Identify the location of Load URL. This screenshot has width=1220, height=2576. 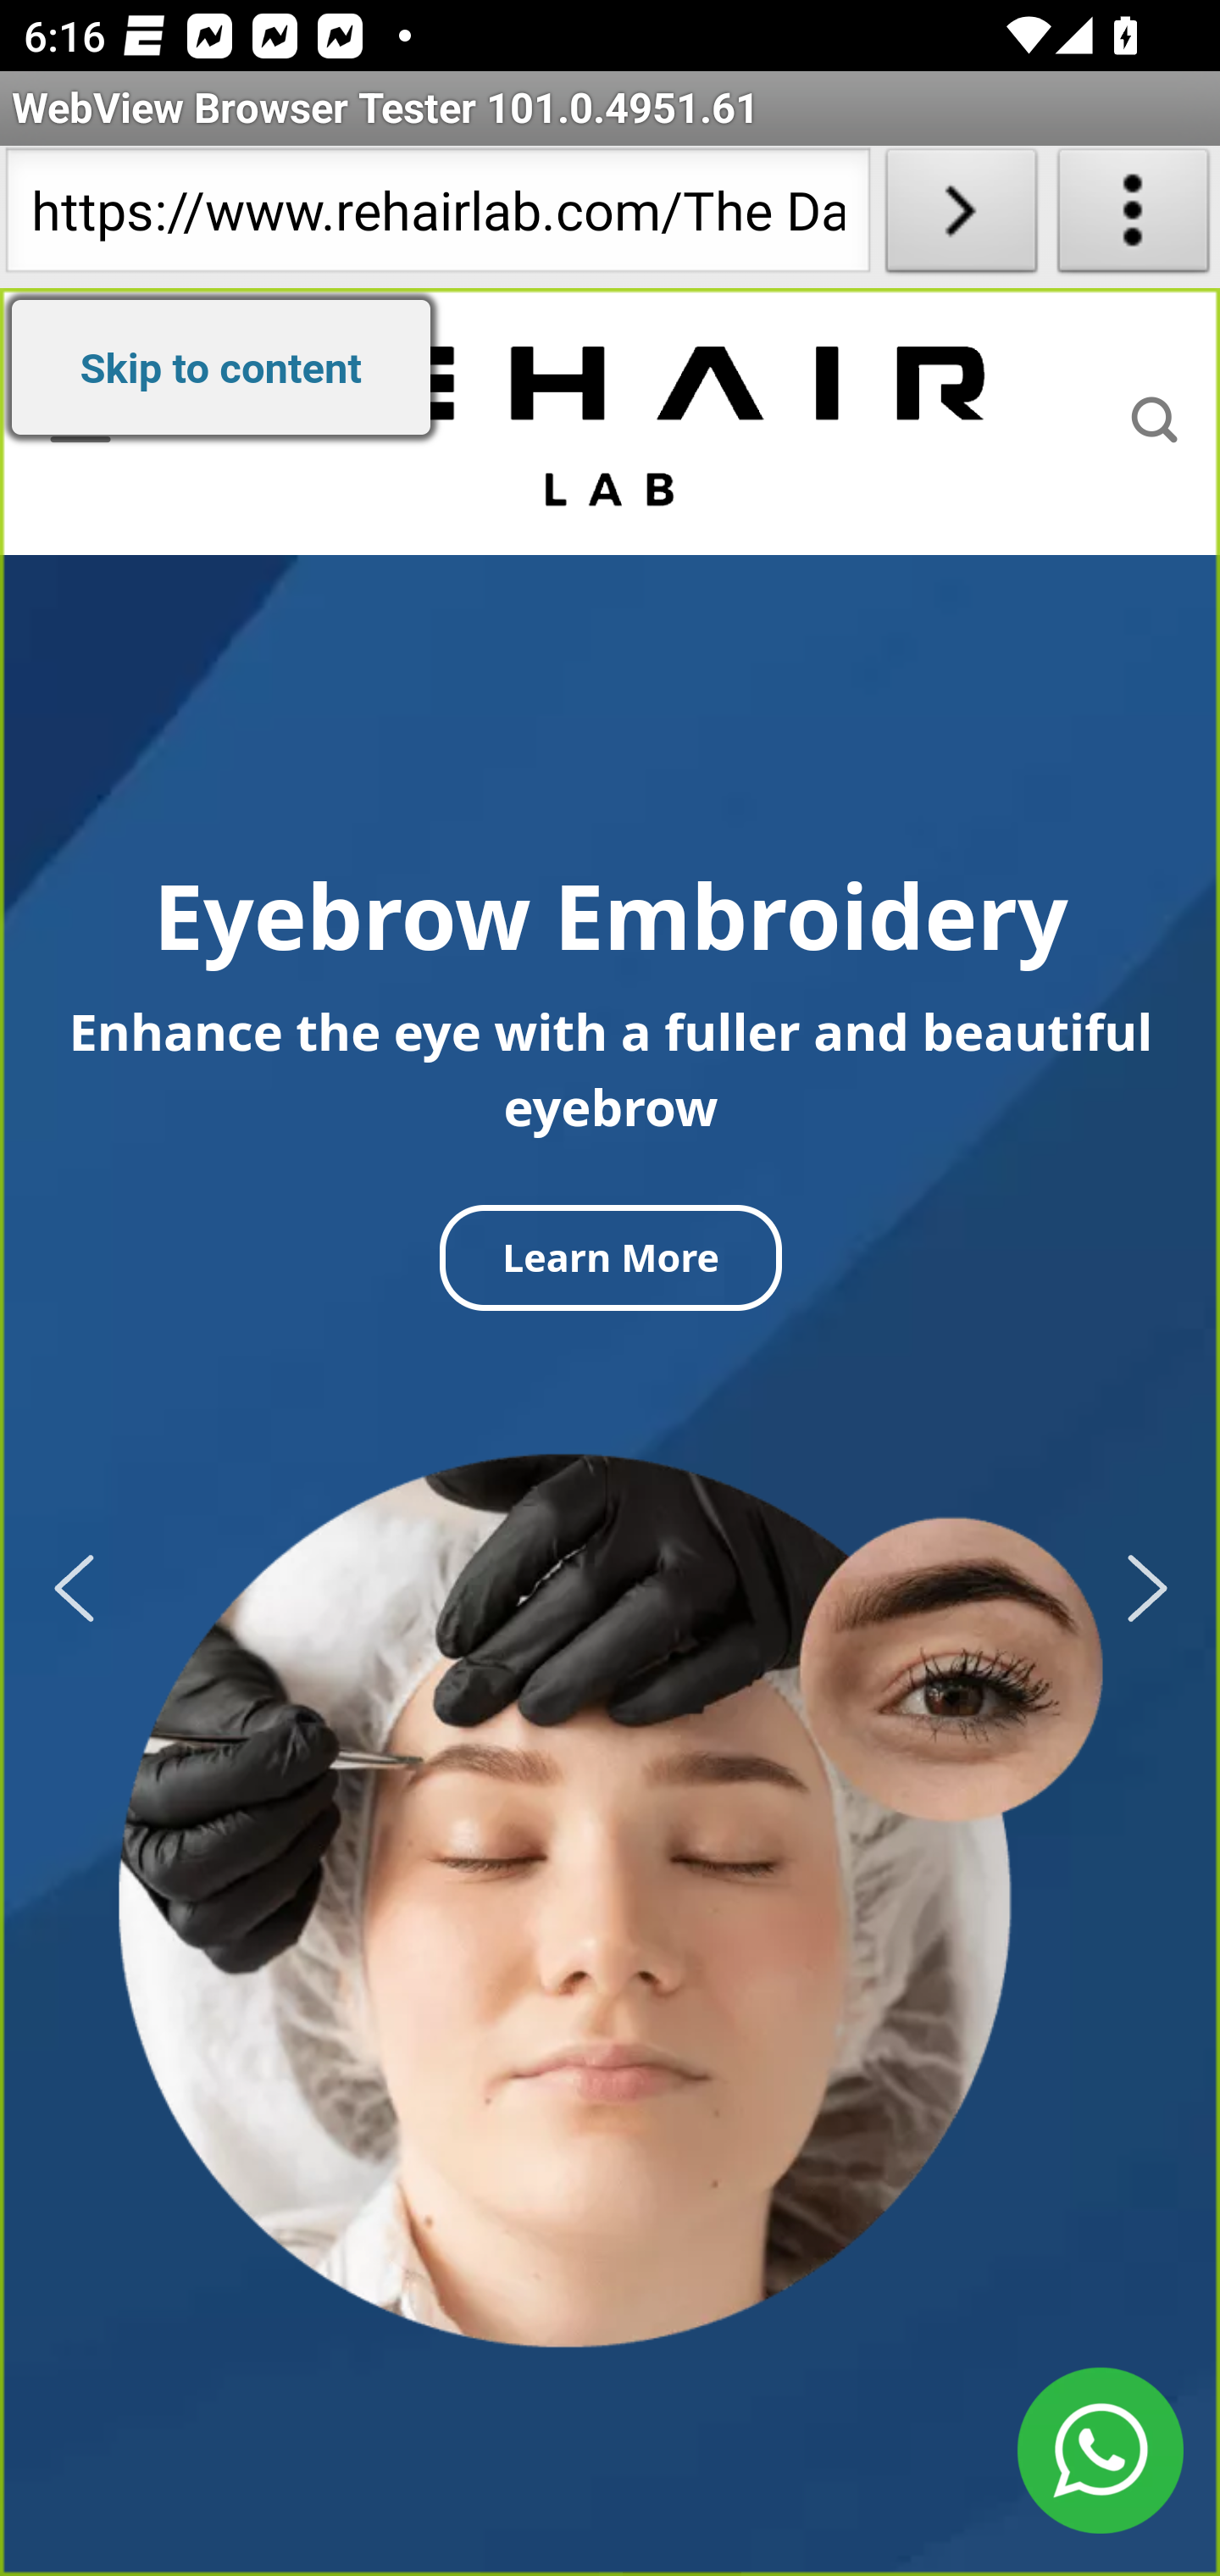
(961, 217).